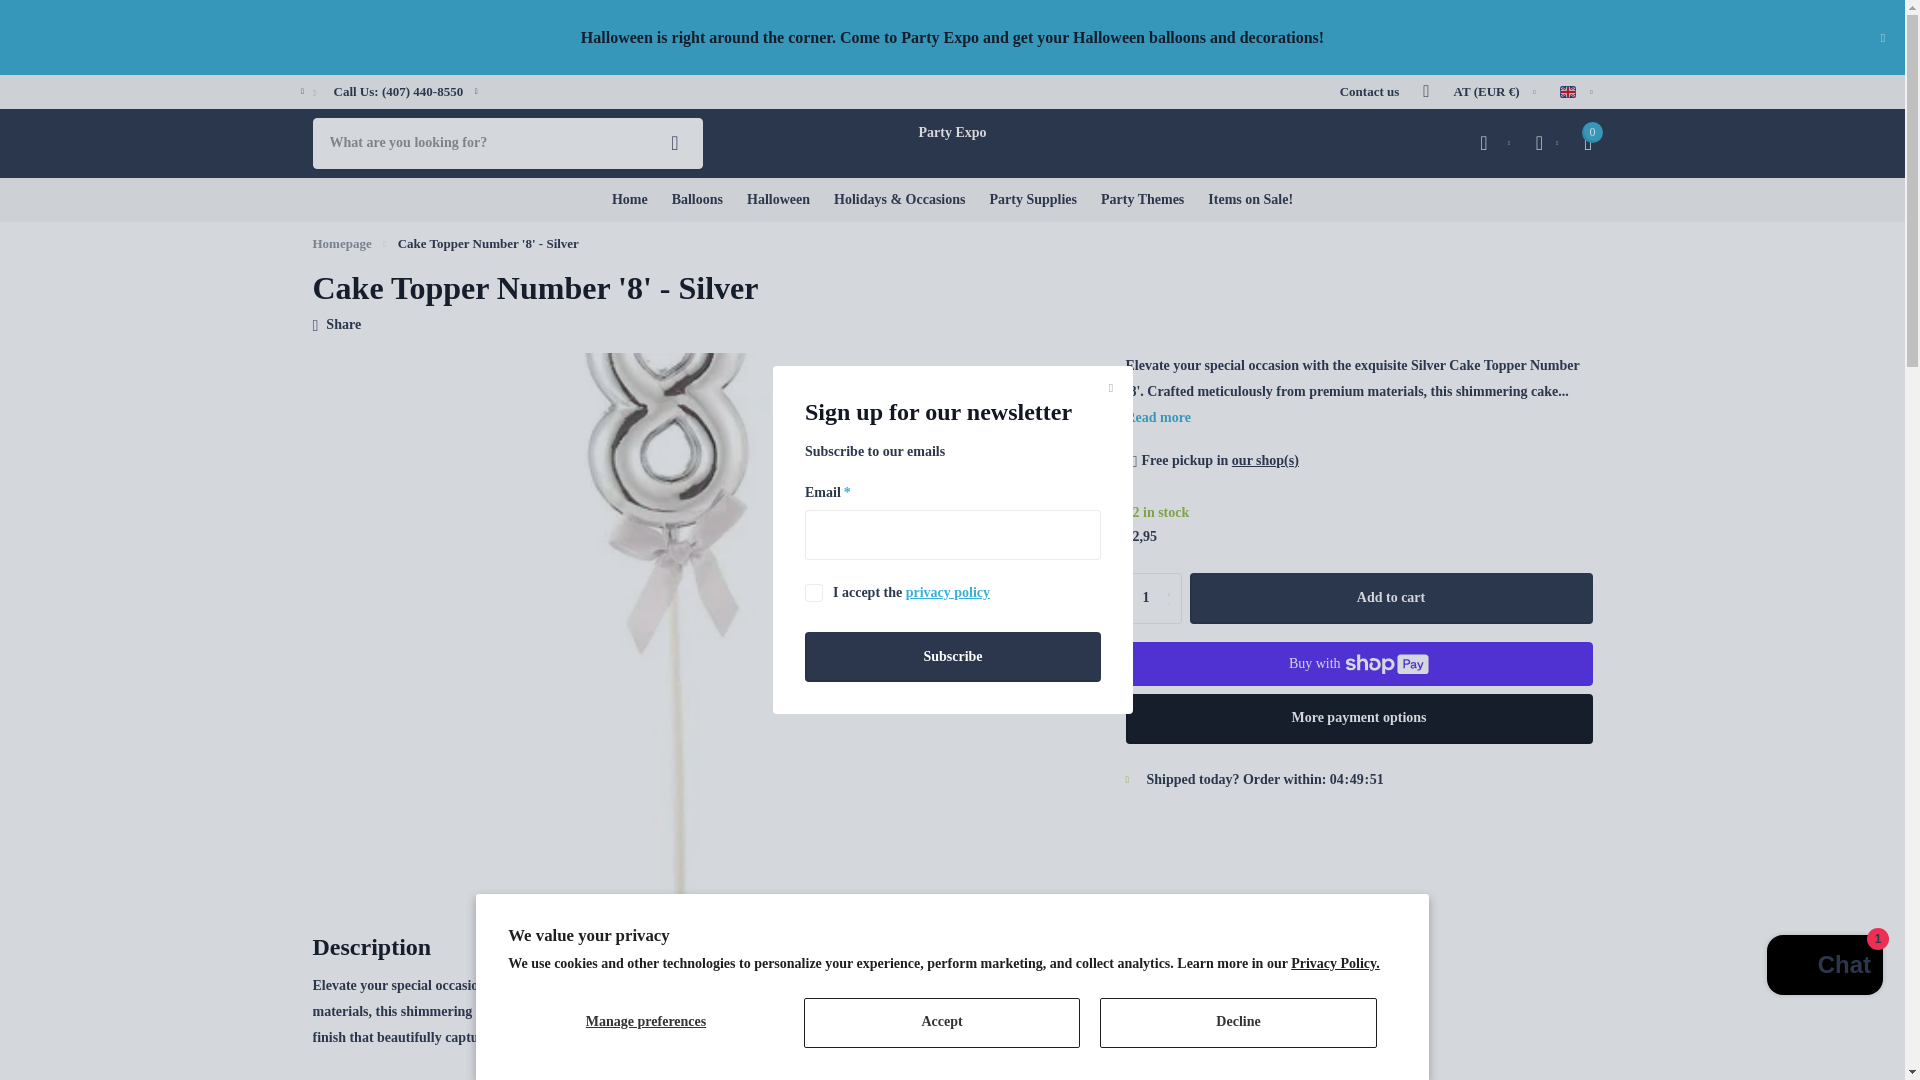 The height and width of the screenshot is (1080, 1920). I want to click on Next, so click(476, 92).